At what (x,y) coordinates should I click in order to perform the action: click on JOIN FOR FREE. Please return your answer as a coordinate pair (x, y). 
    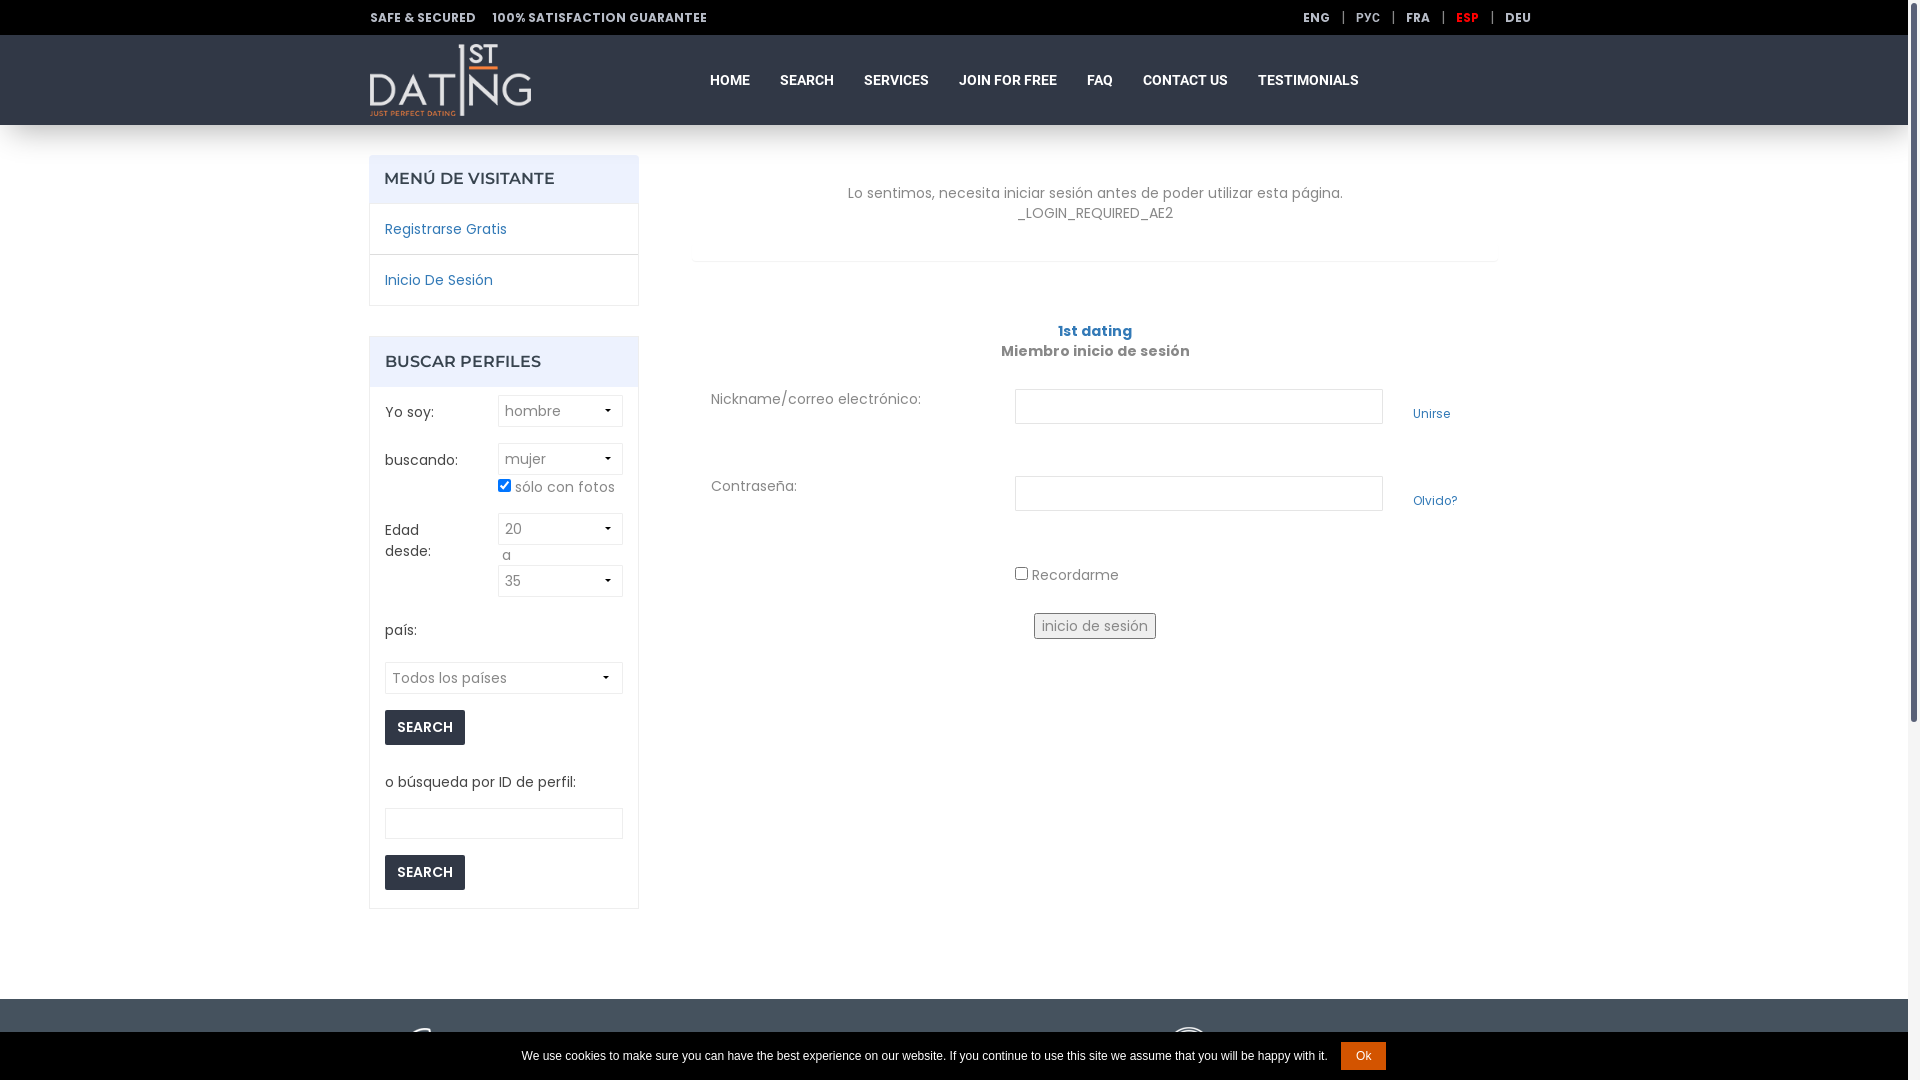
    Looking at the image, I should click on (1008, 80).